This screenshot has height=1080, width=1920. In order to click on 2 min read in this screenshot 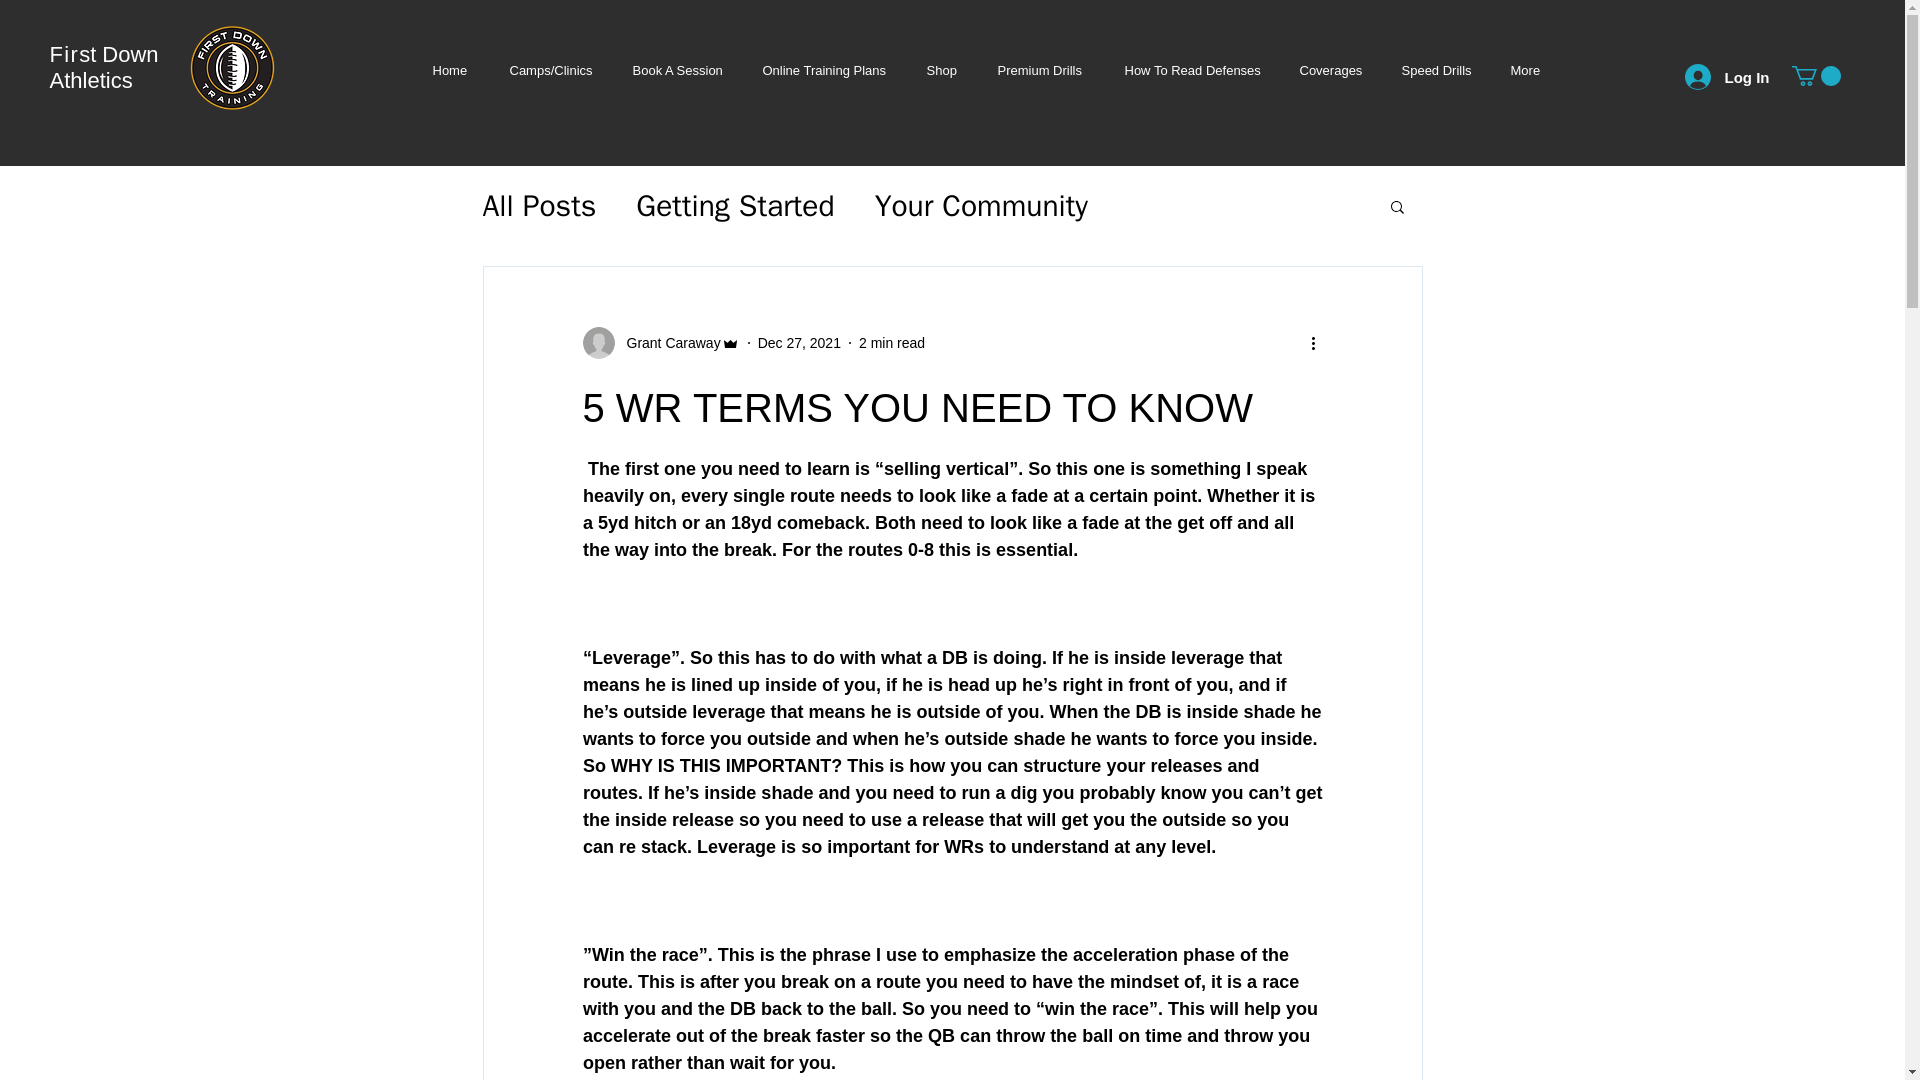, I will do `click(892, 341)`.